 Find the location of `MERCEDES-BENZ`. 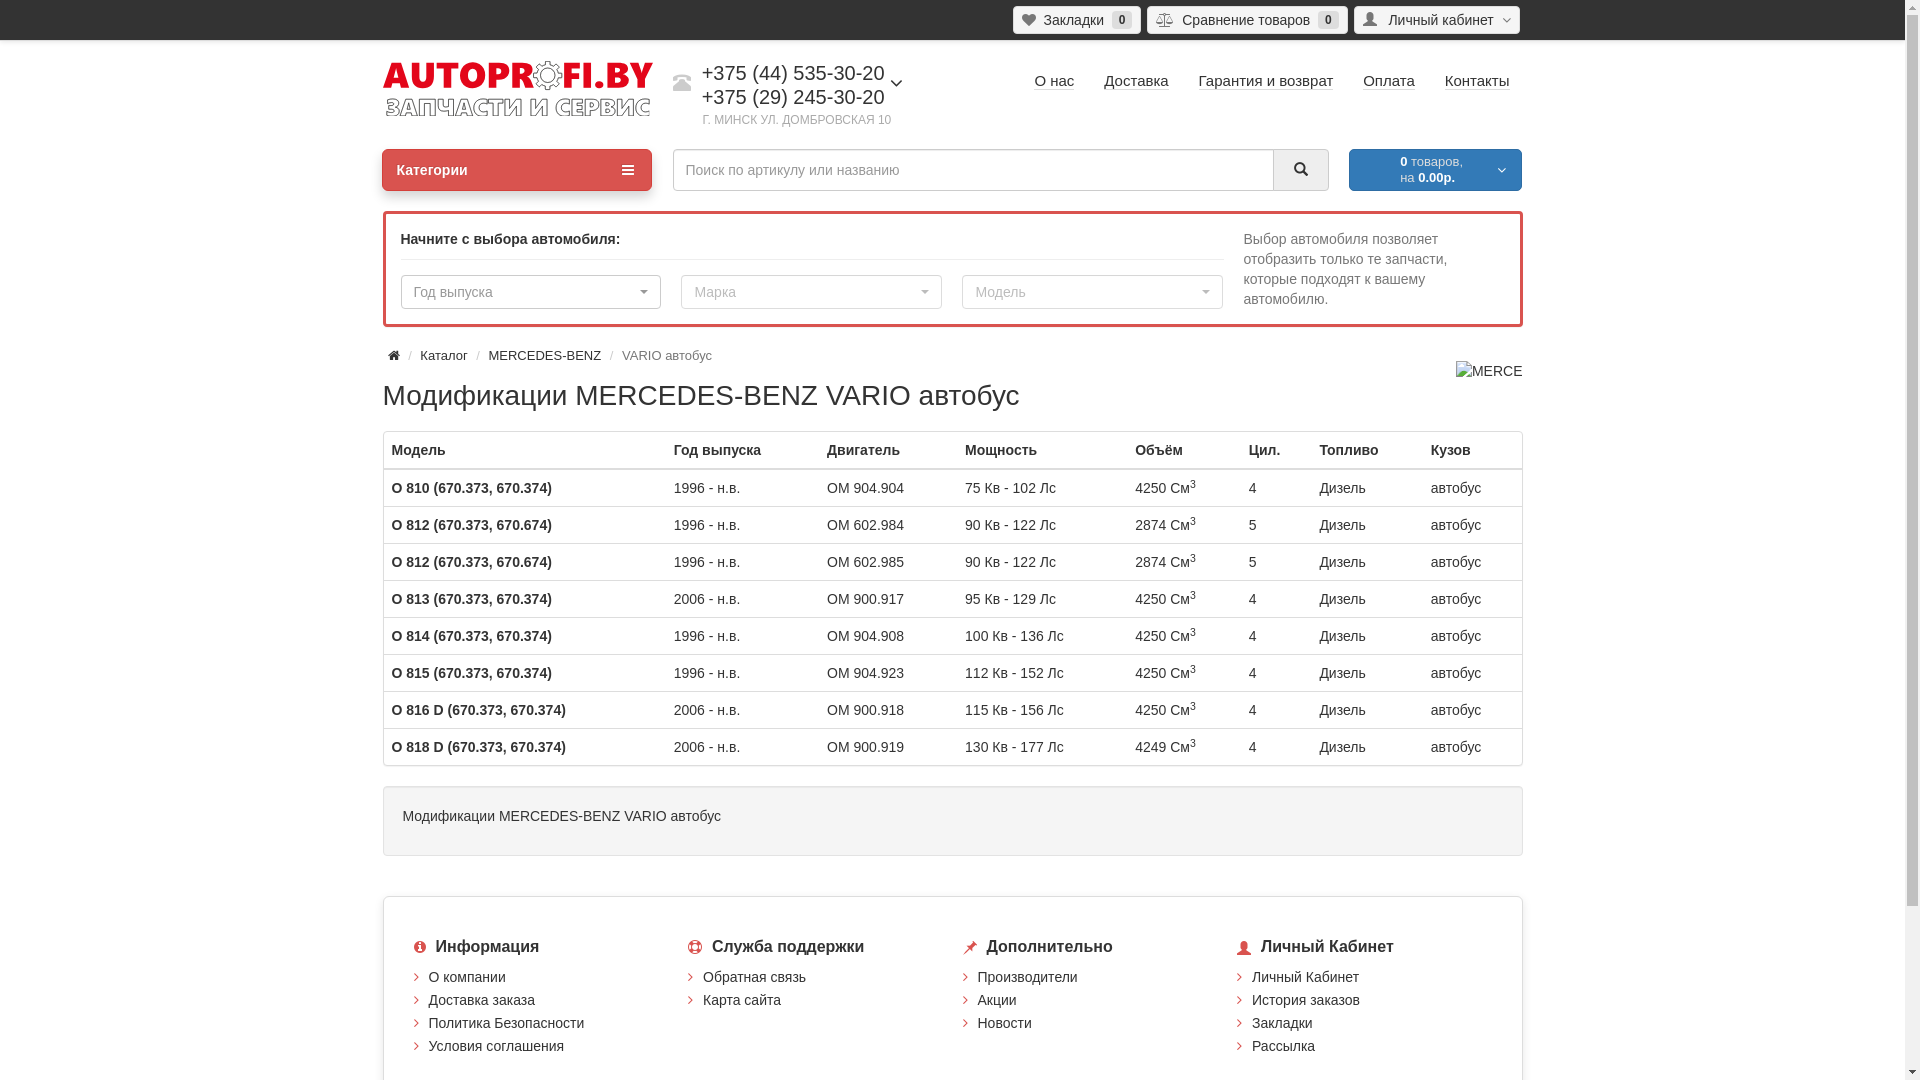

MERCEDES-BENZ is located at coordinates (544, 356).